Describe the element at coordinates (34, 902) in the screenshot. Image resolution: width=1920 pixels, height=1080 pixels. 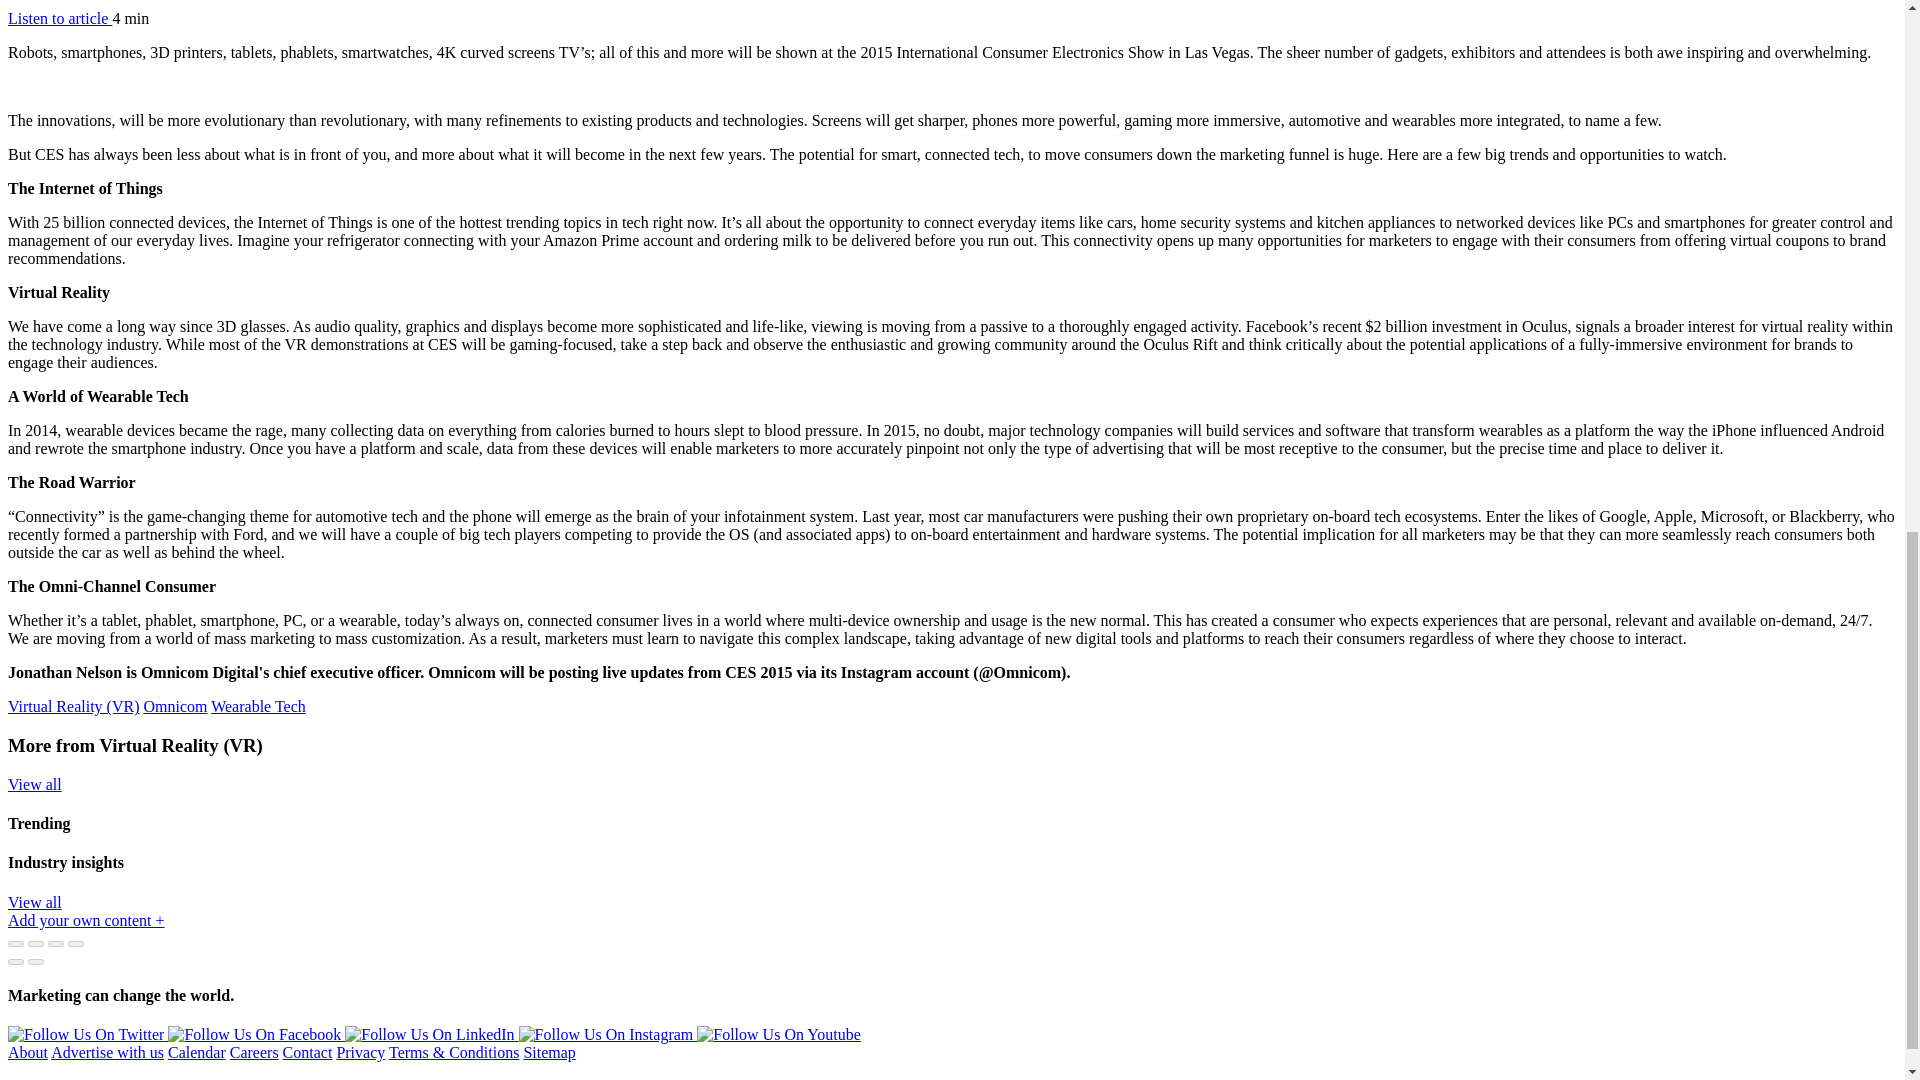
I see `View all` at that location.